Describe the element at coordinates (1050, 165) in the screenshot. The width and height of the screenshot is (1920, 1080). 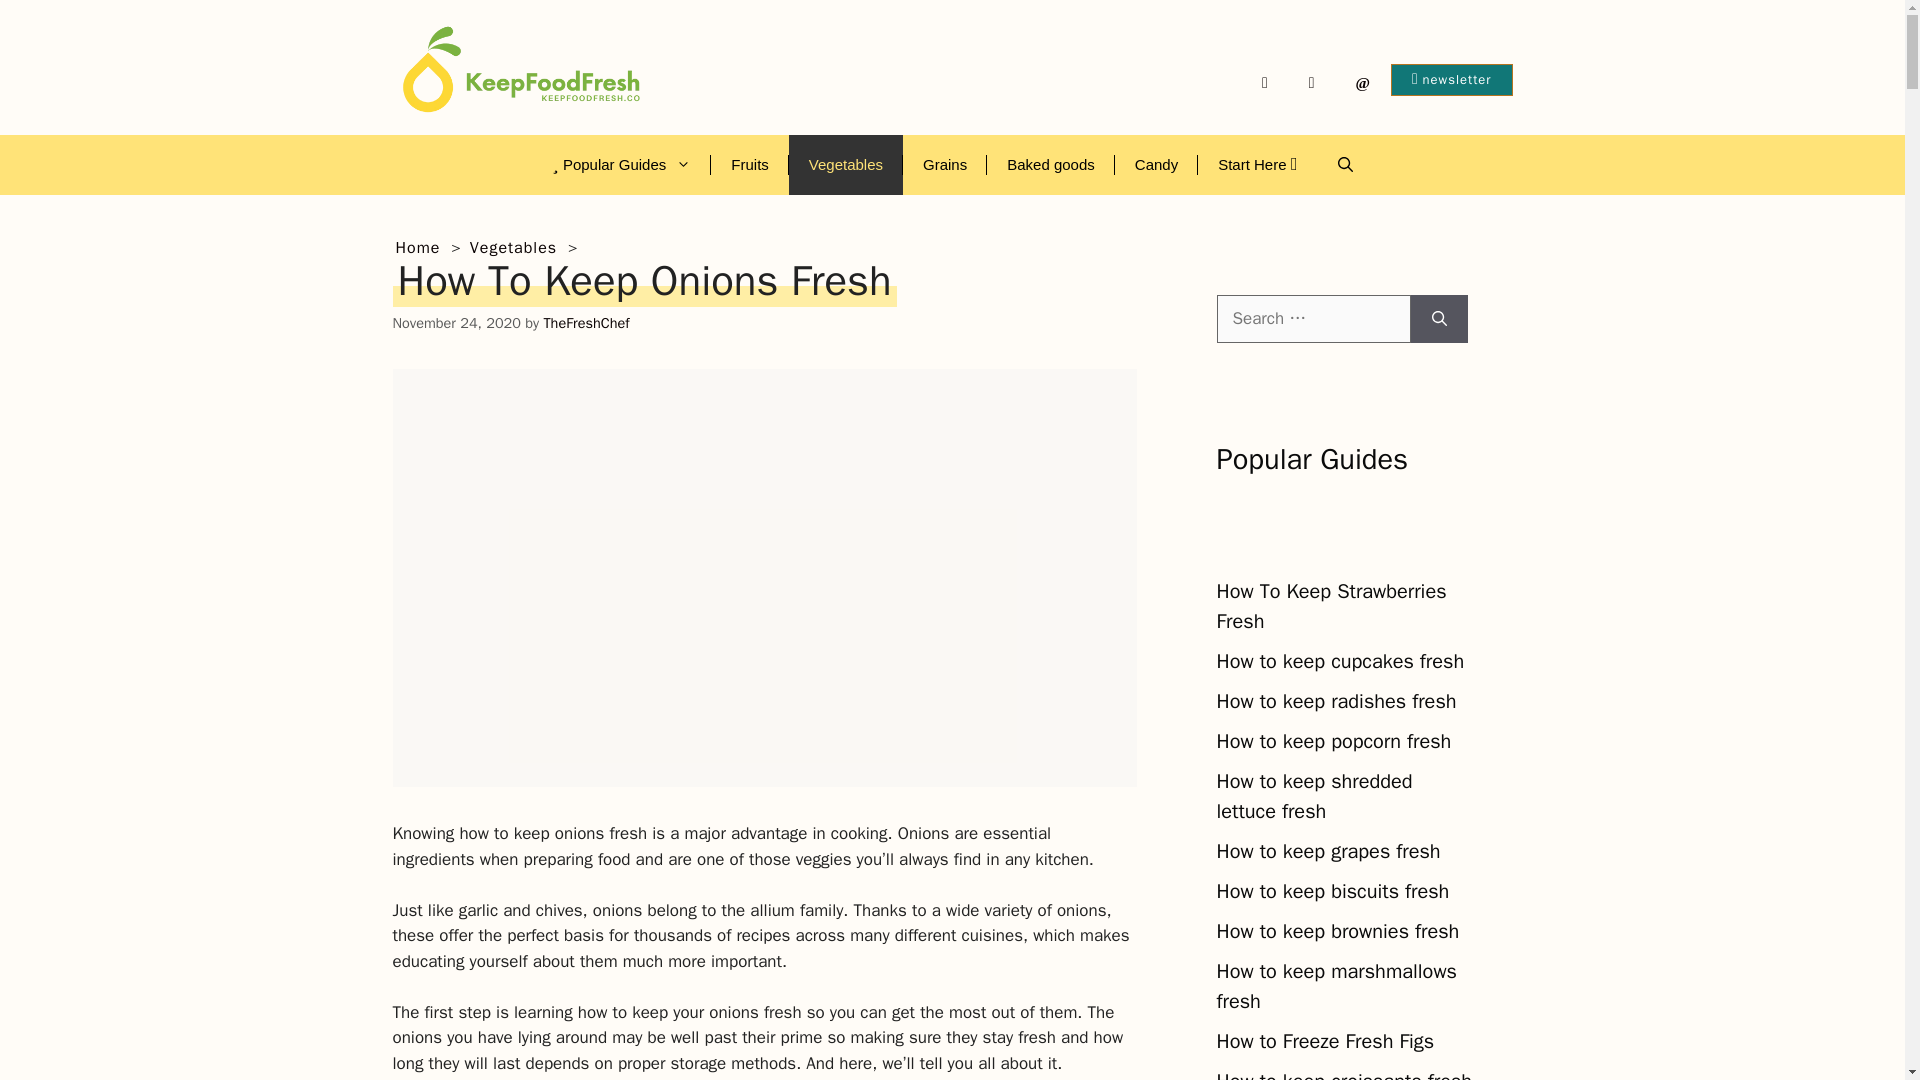
I see `Baked goods` at that location.